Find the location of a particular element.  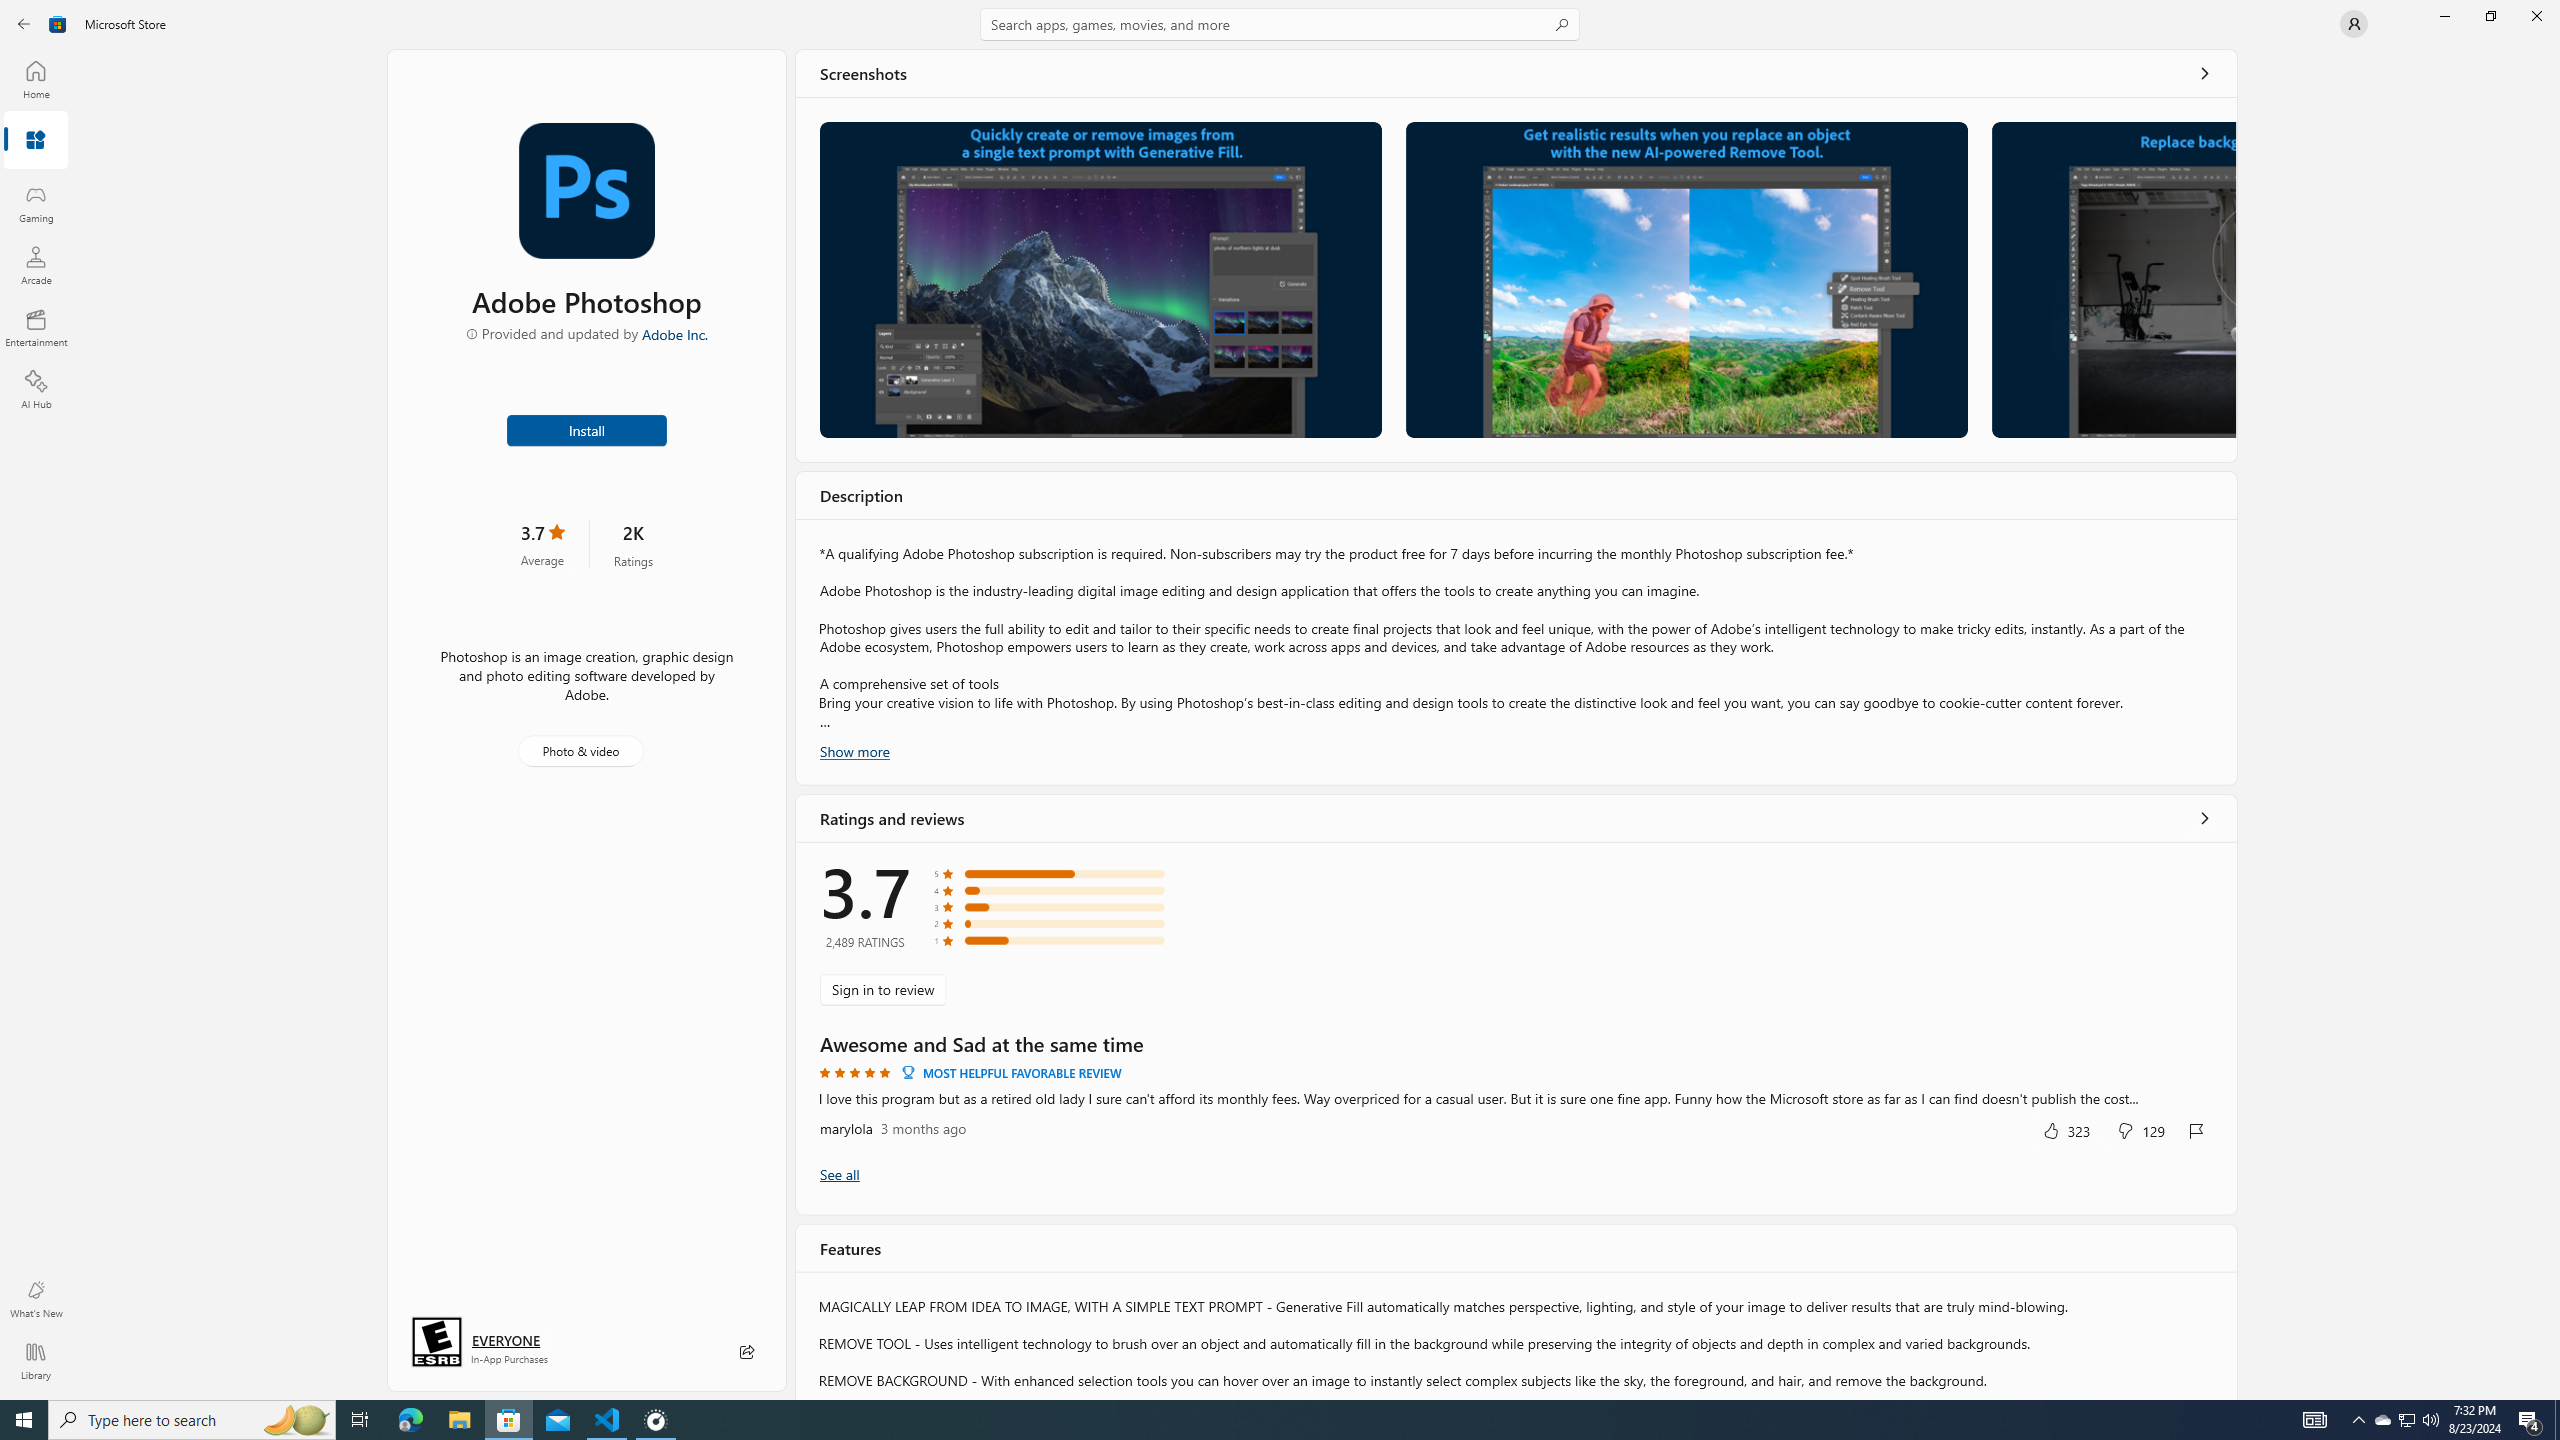

Screenshot 3 is located at coordinates (2112, 280).